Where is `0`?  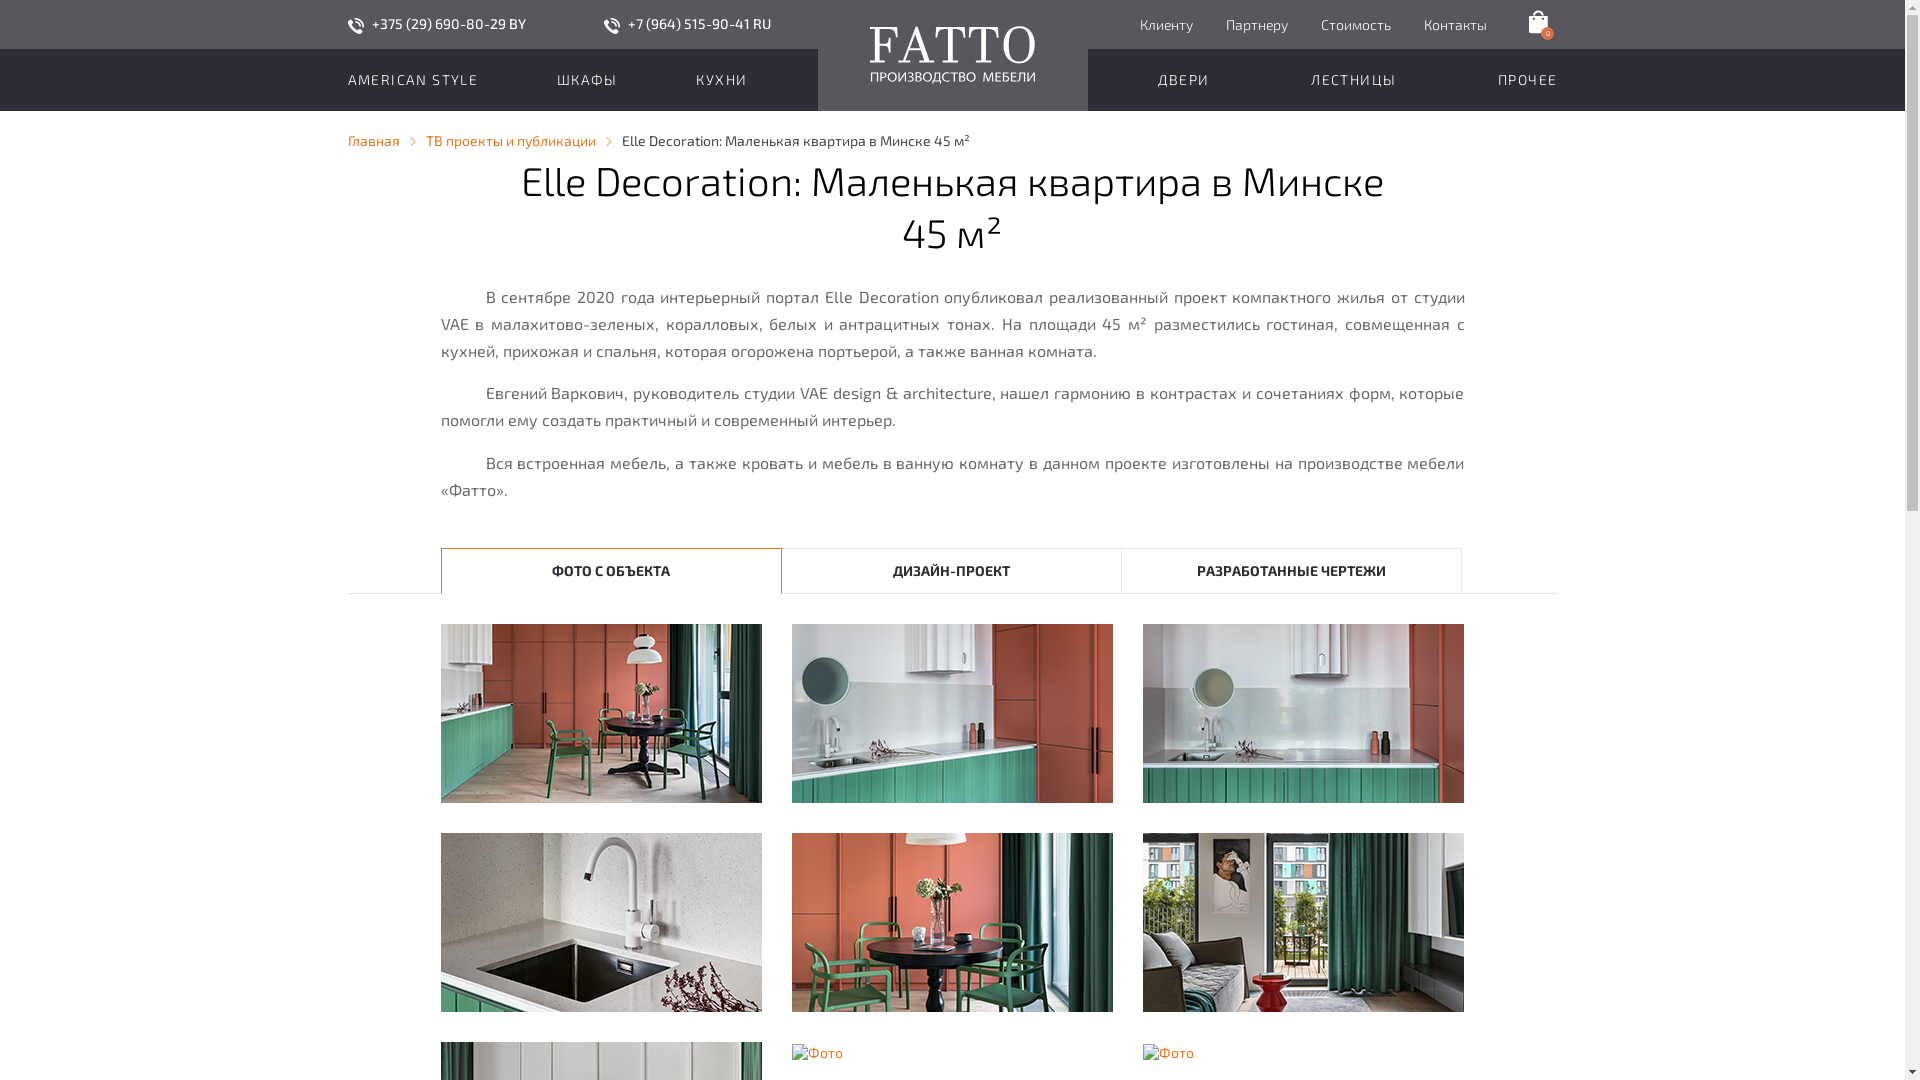 0 is located at coordinates (1537, 22).